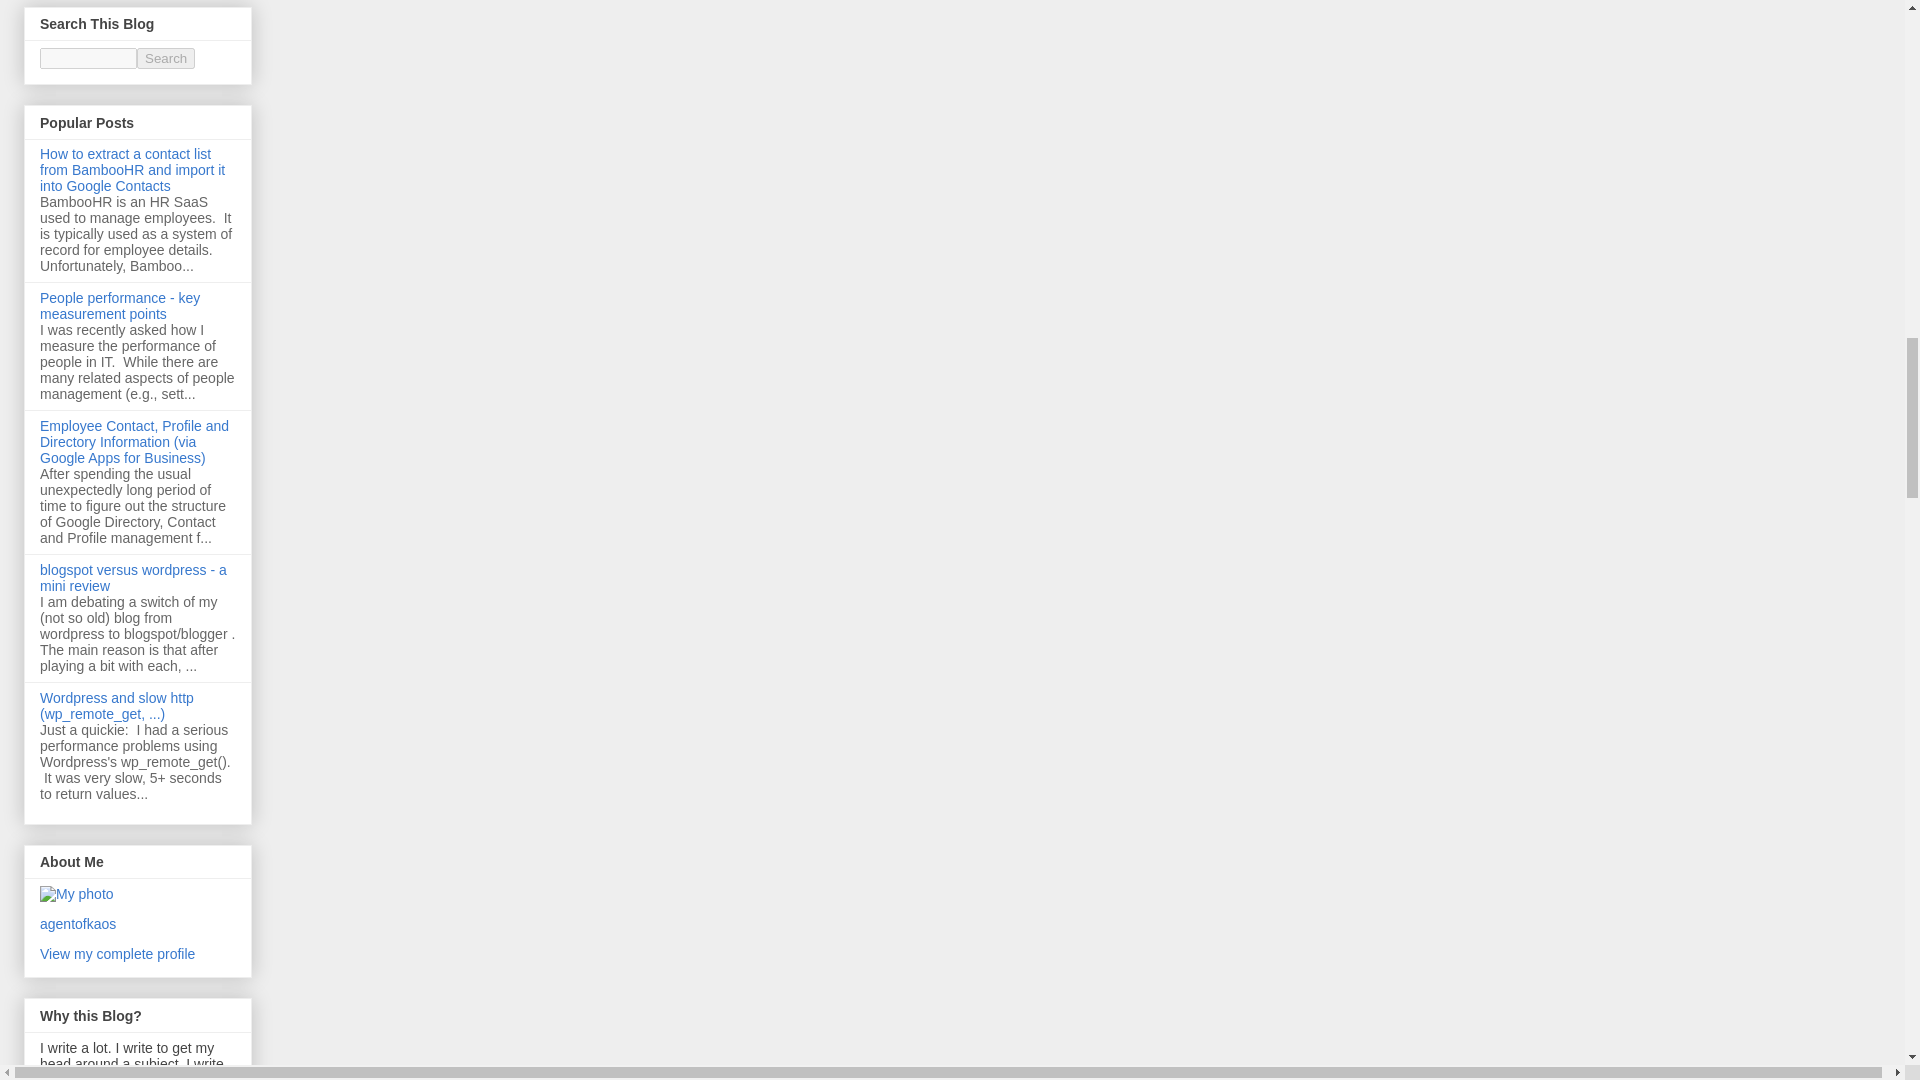  I want to click on Search, so click(166, 58).